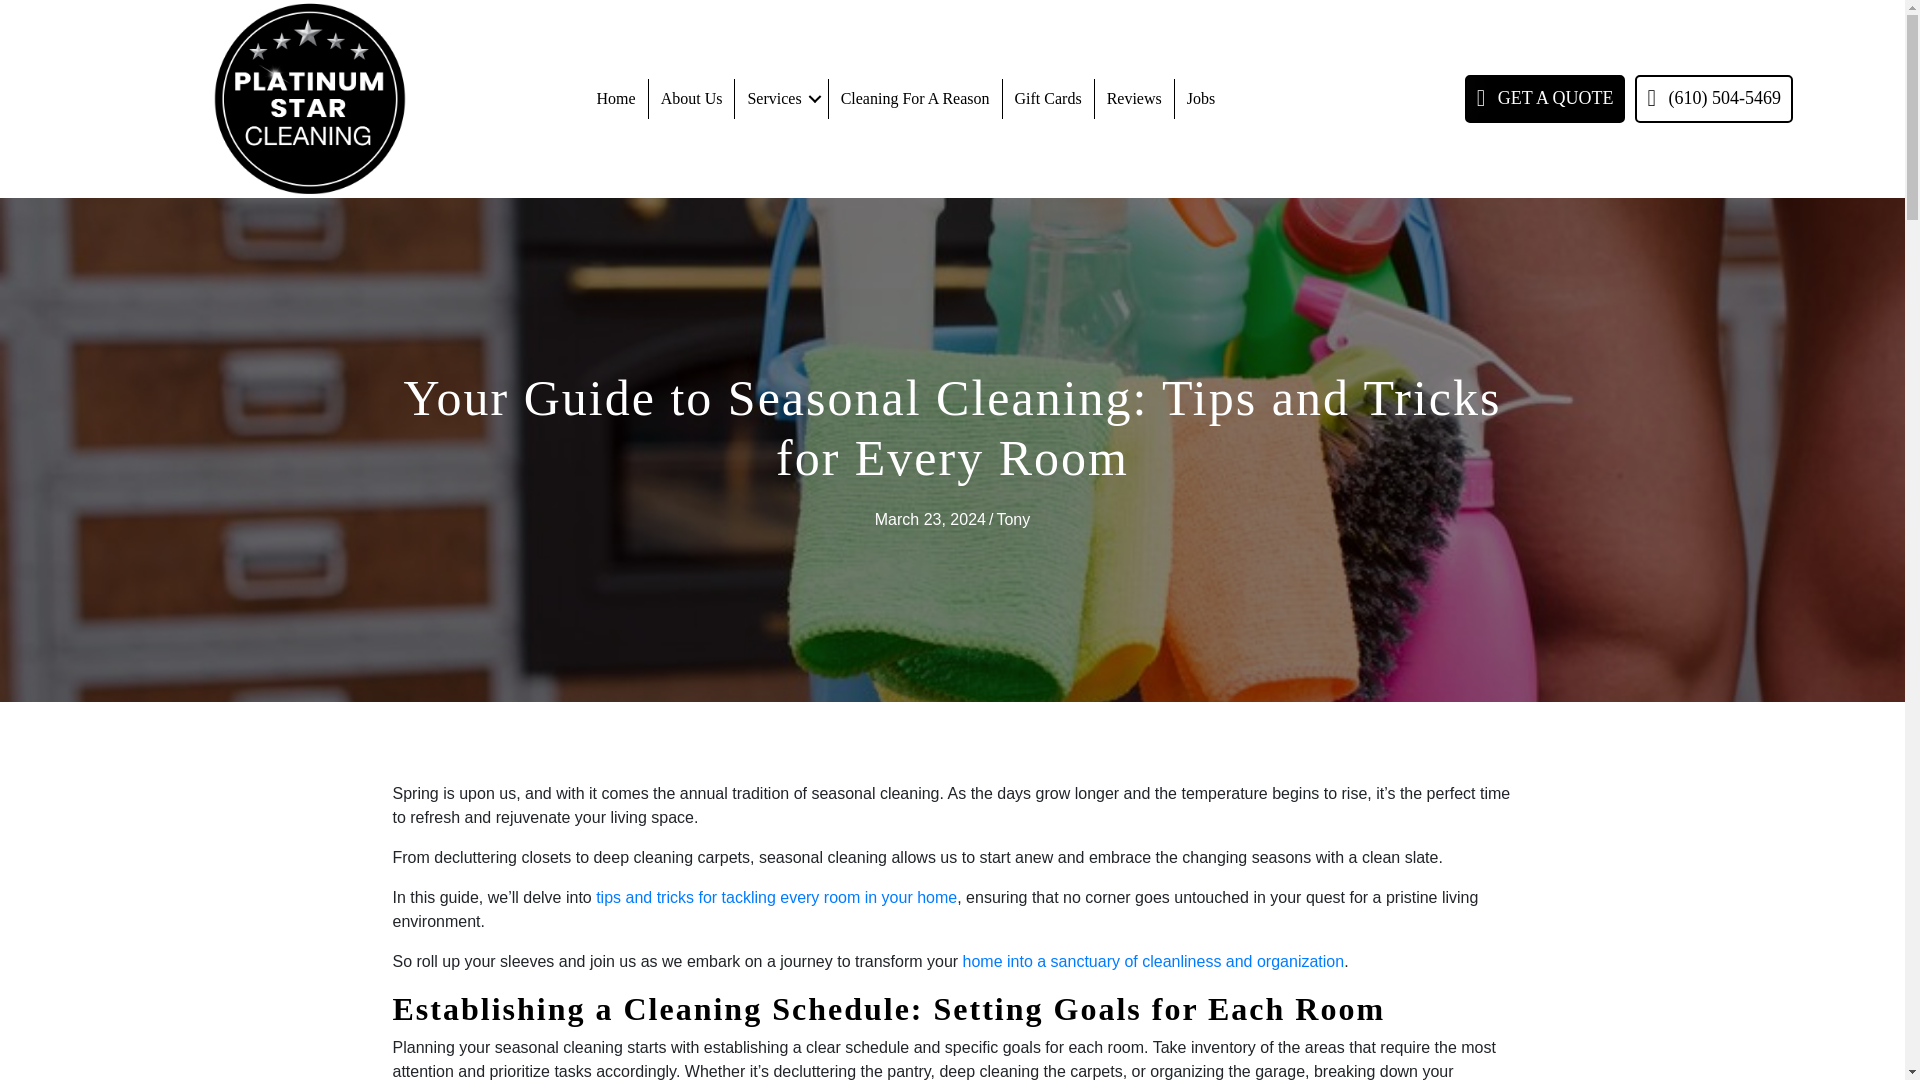 The height and width of the screenshot is (1080, 1920). Describe the element at coordinates (781, 98) in the screenshot. I see `Services` at that location.